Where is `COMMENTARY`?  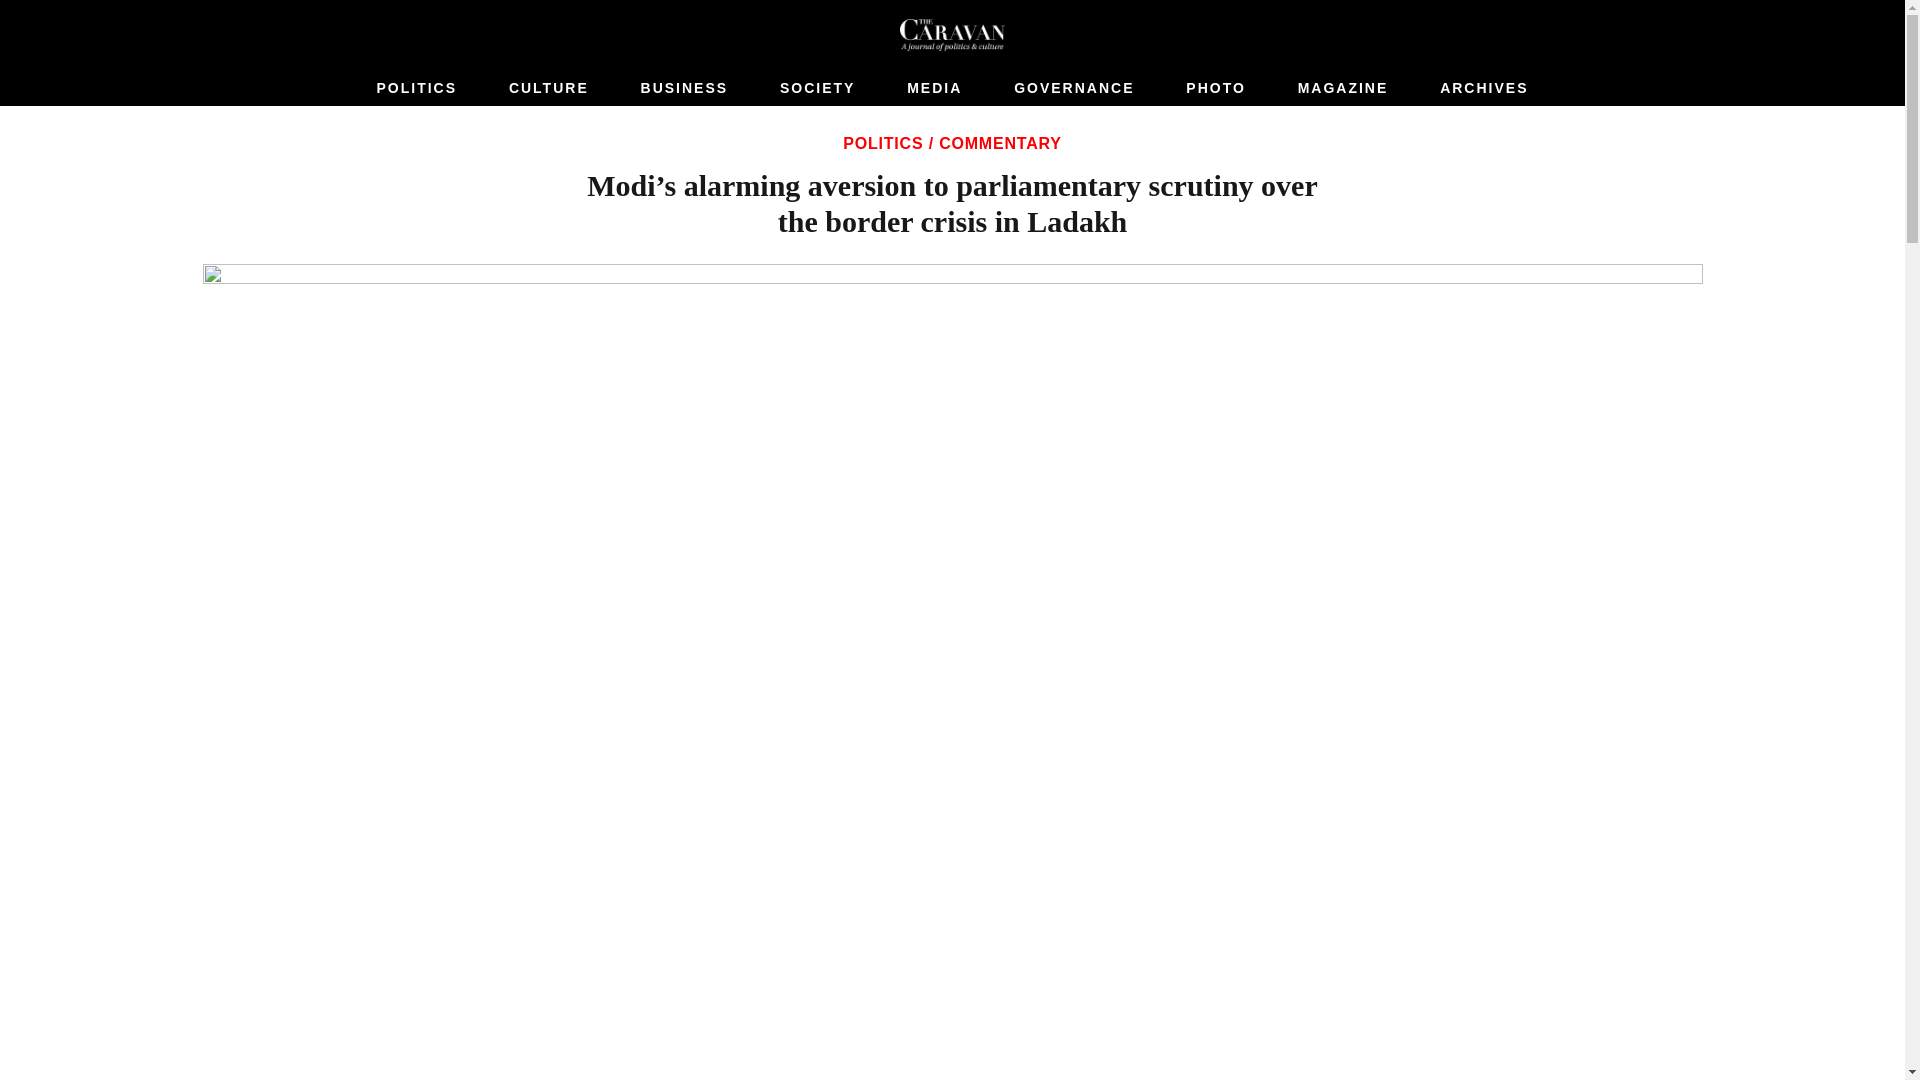
COMMENTARY is located at coordinates (1000, 144).